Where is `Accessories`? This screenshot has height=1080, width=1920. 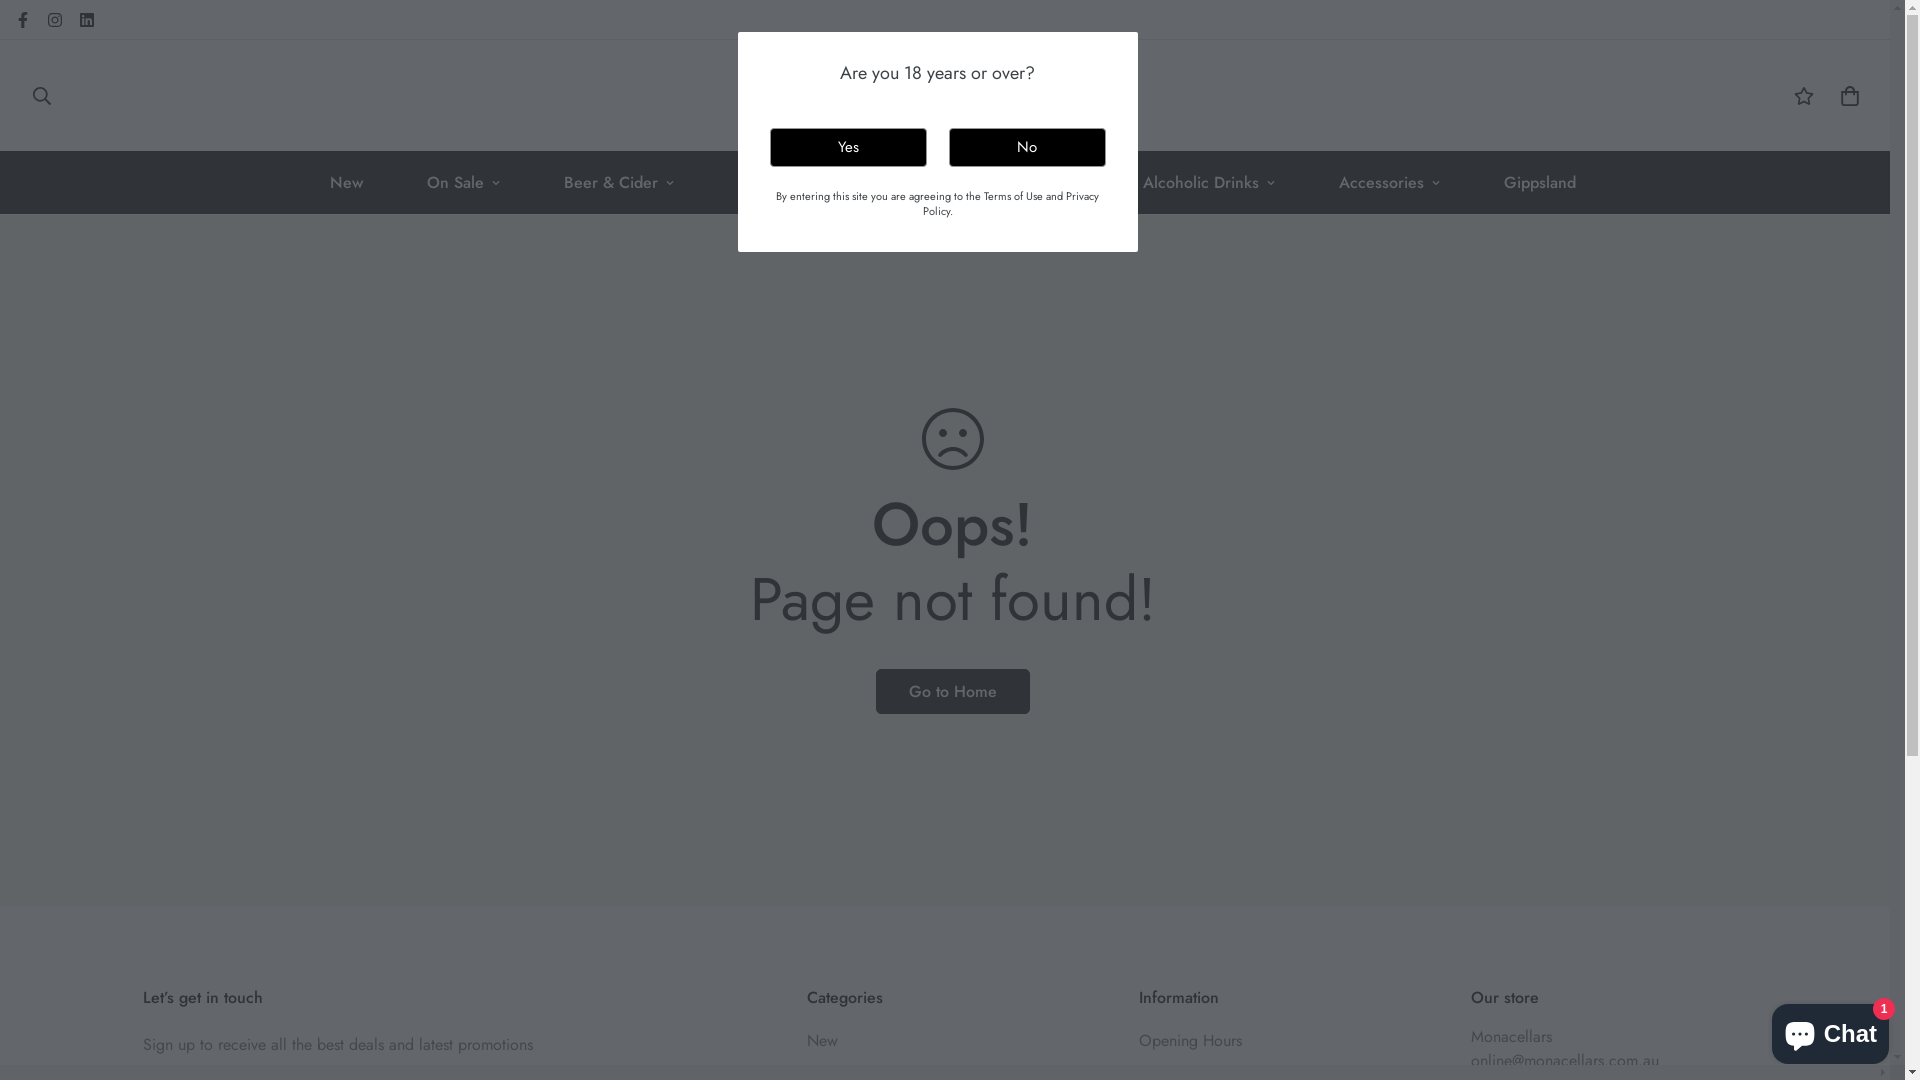 Accessories is located at coordinates (1388, 182).